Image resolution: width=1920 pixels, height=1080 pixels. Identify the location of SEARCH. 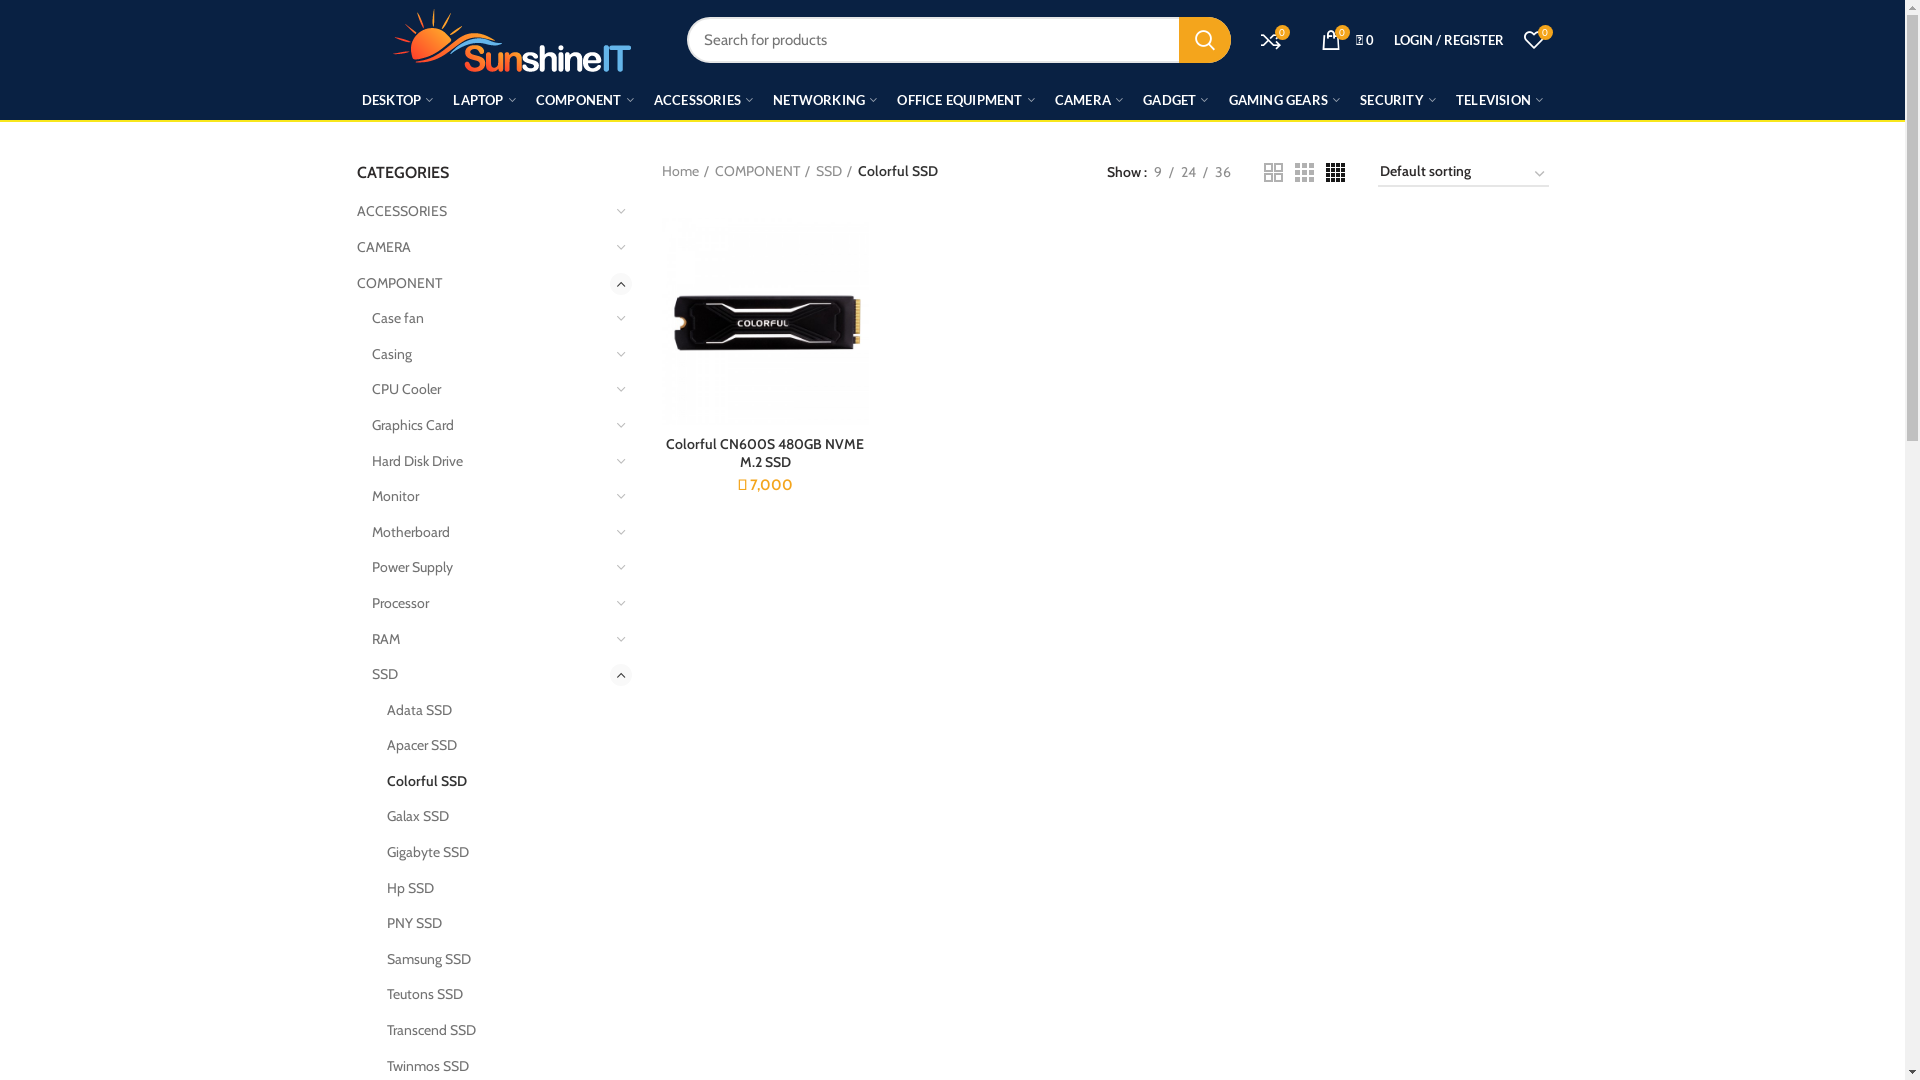
(1204, 40).